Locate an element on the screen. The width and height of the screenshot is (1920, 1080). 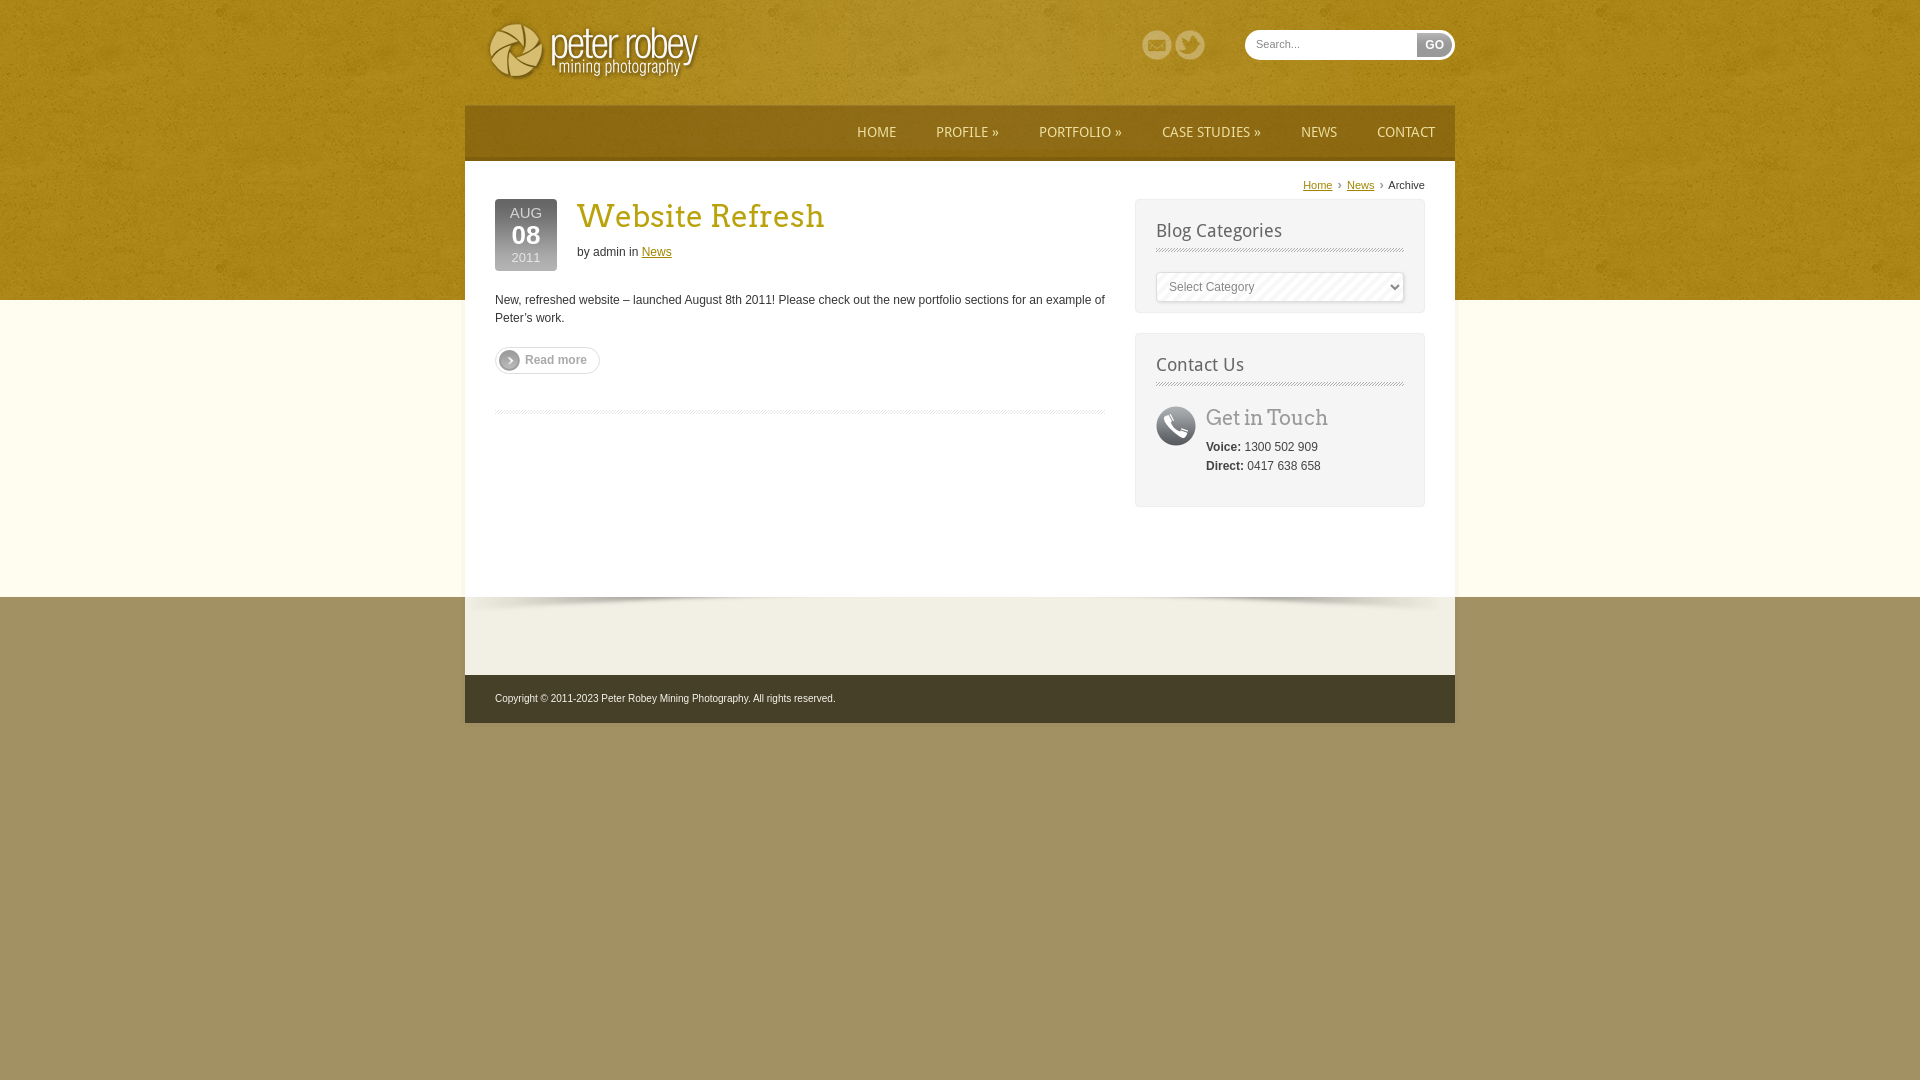
HOME is located at coordinates (876, 134).